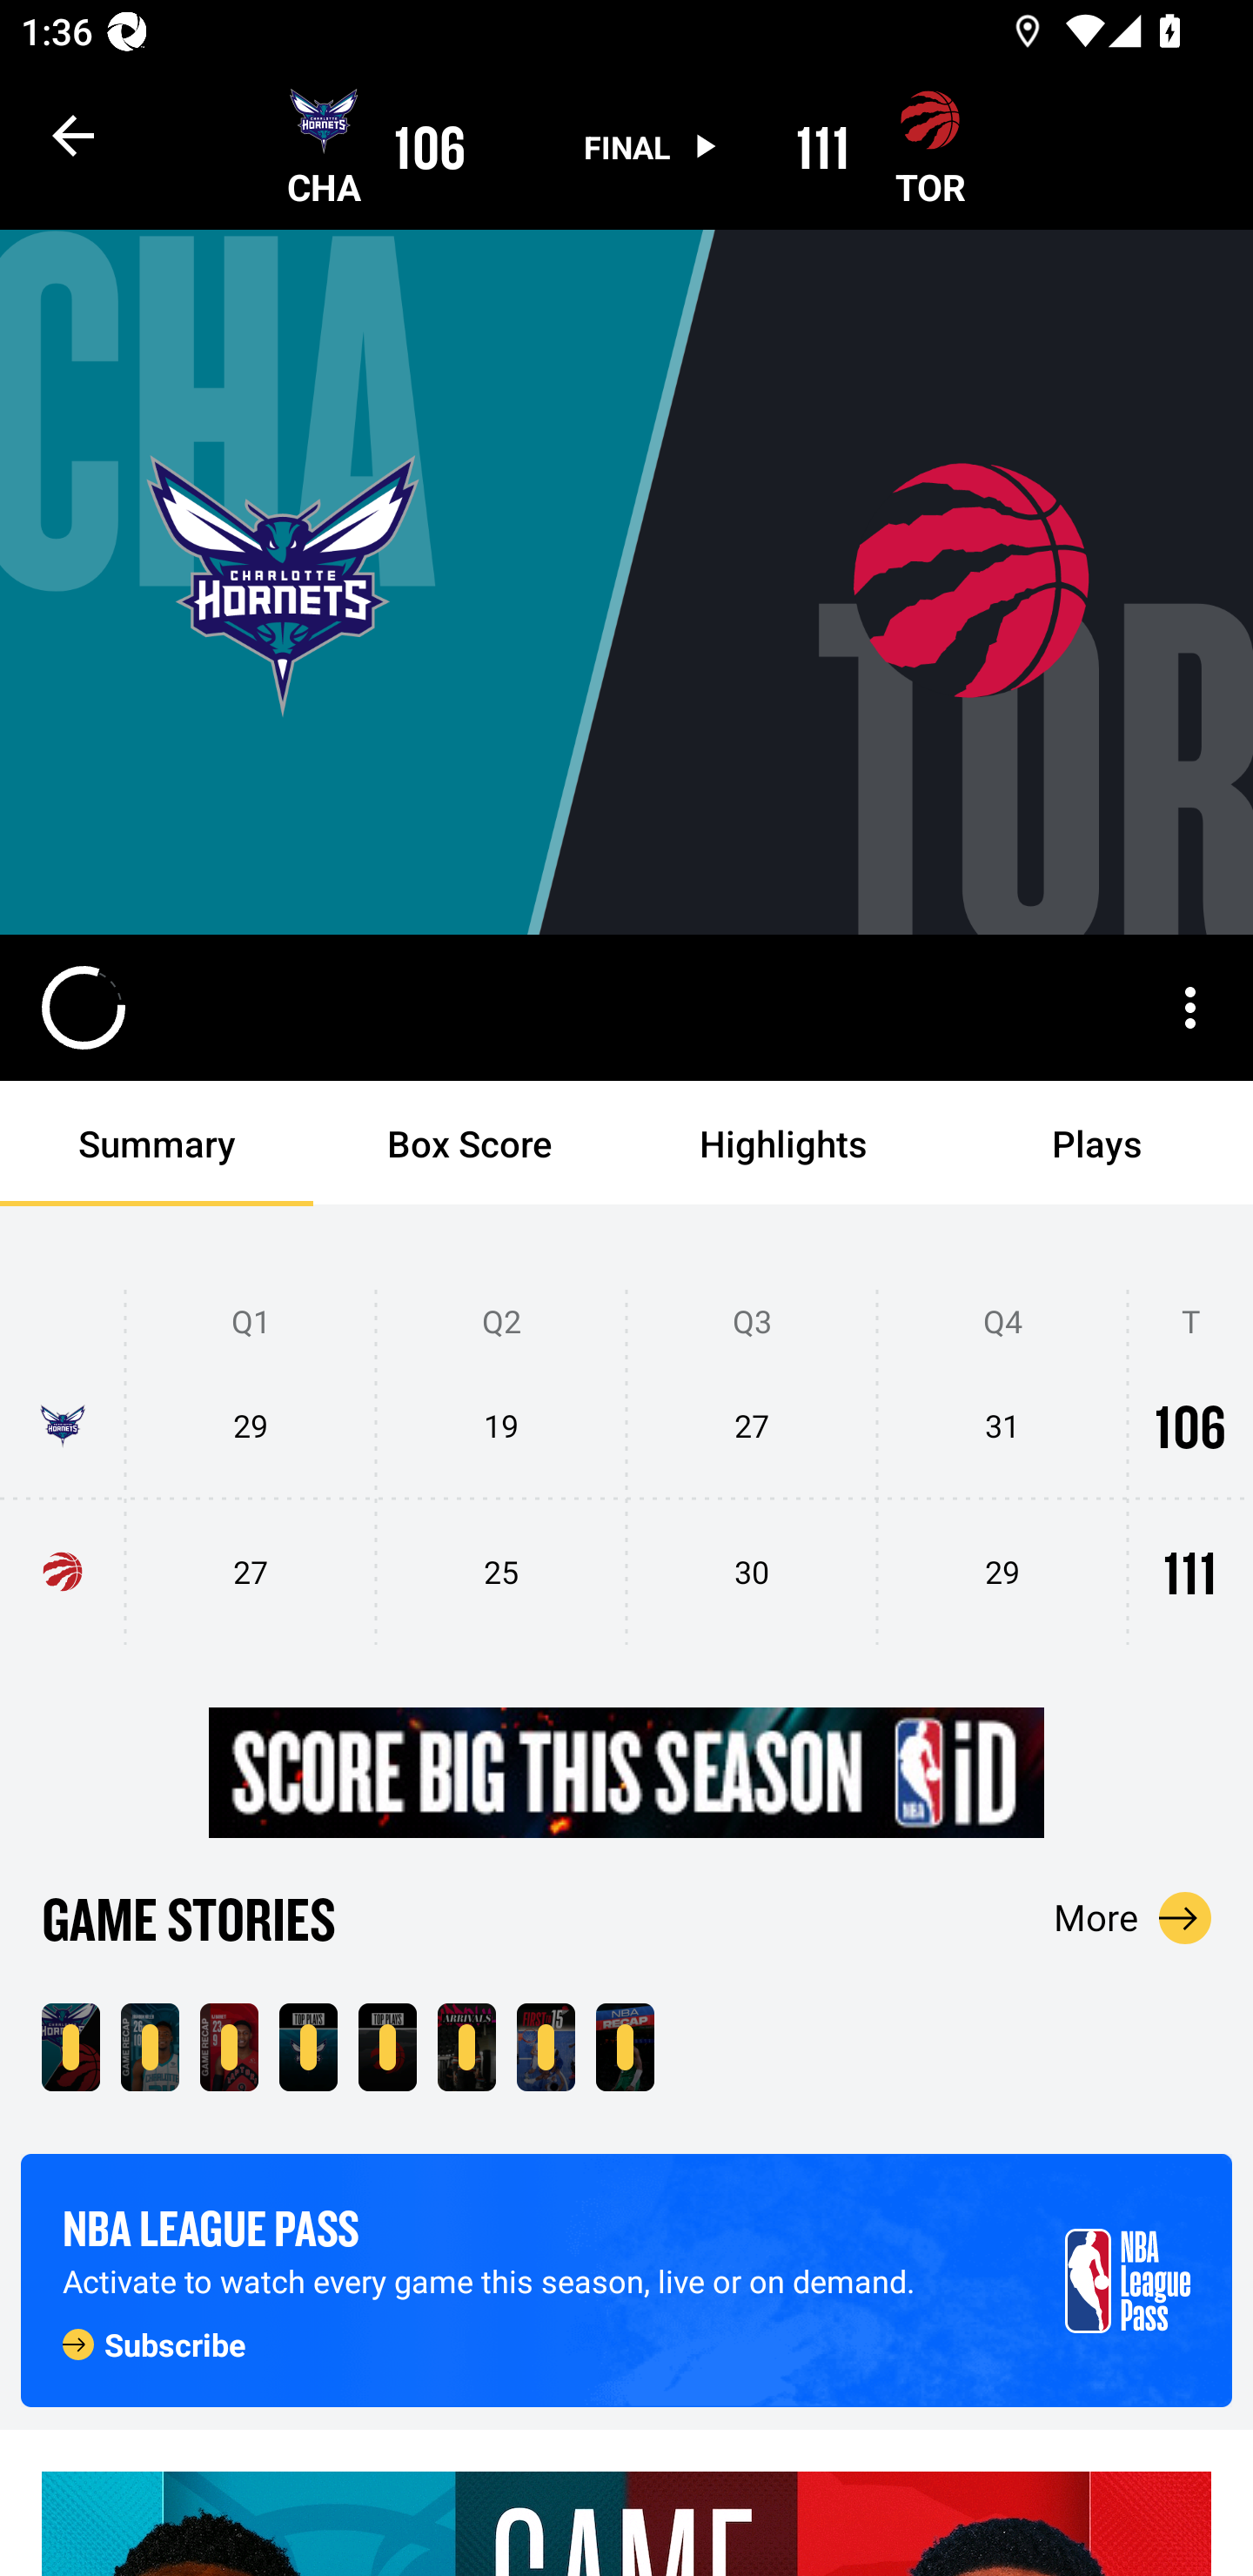 Image resolution: width=1253 pixels, height=2576 pixels. I want to click on NEW CHA's Top Plays from CHA vs. TOR, so click(308, 2047).